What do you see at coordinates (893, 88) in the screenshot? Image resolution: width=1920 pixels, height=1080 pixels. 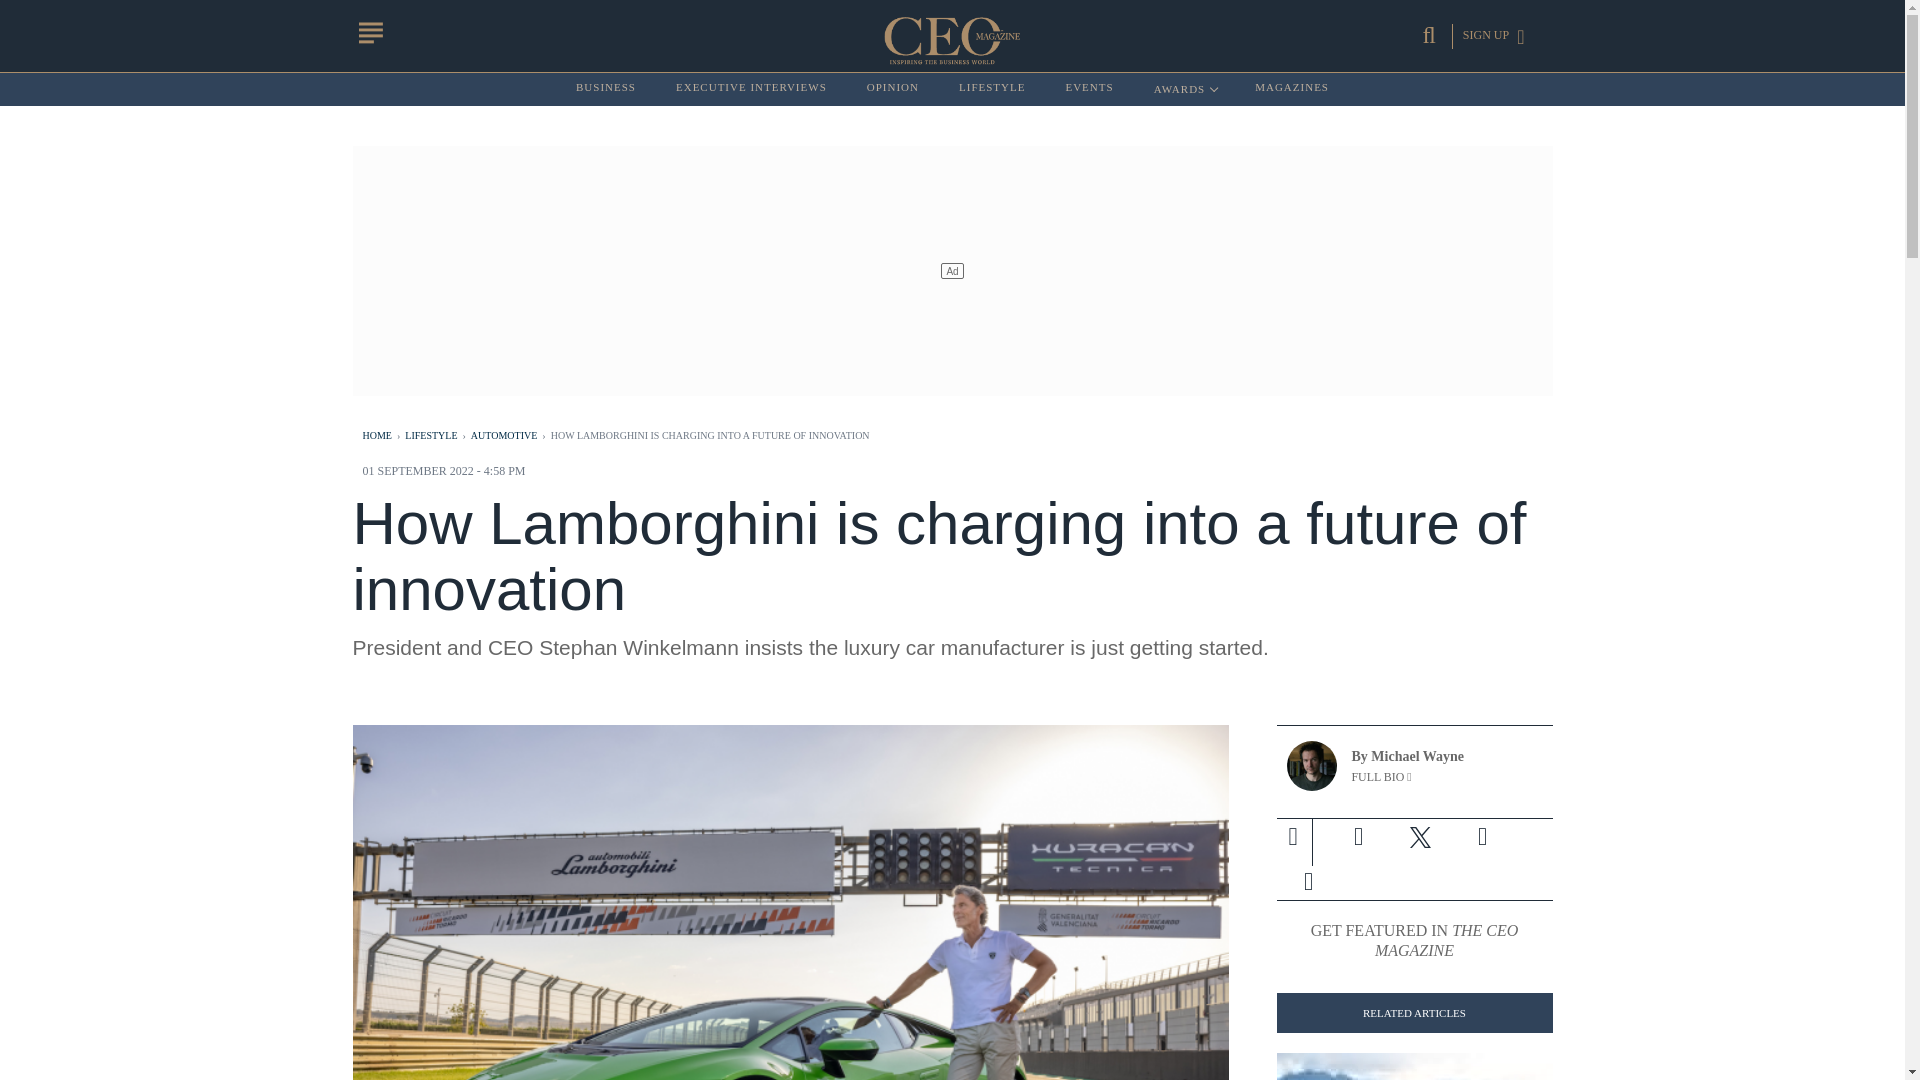 I see `Opinion` at bounding box center [893, 88].